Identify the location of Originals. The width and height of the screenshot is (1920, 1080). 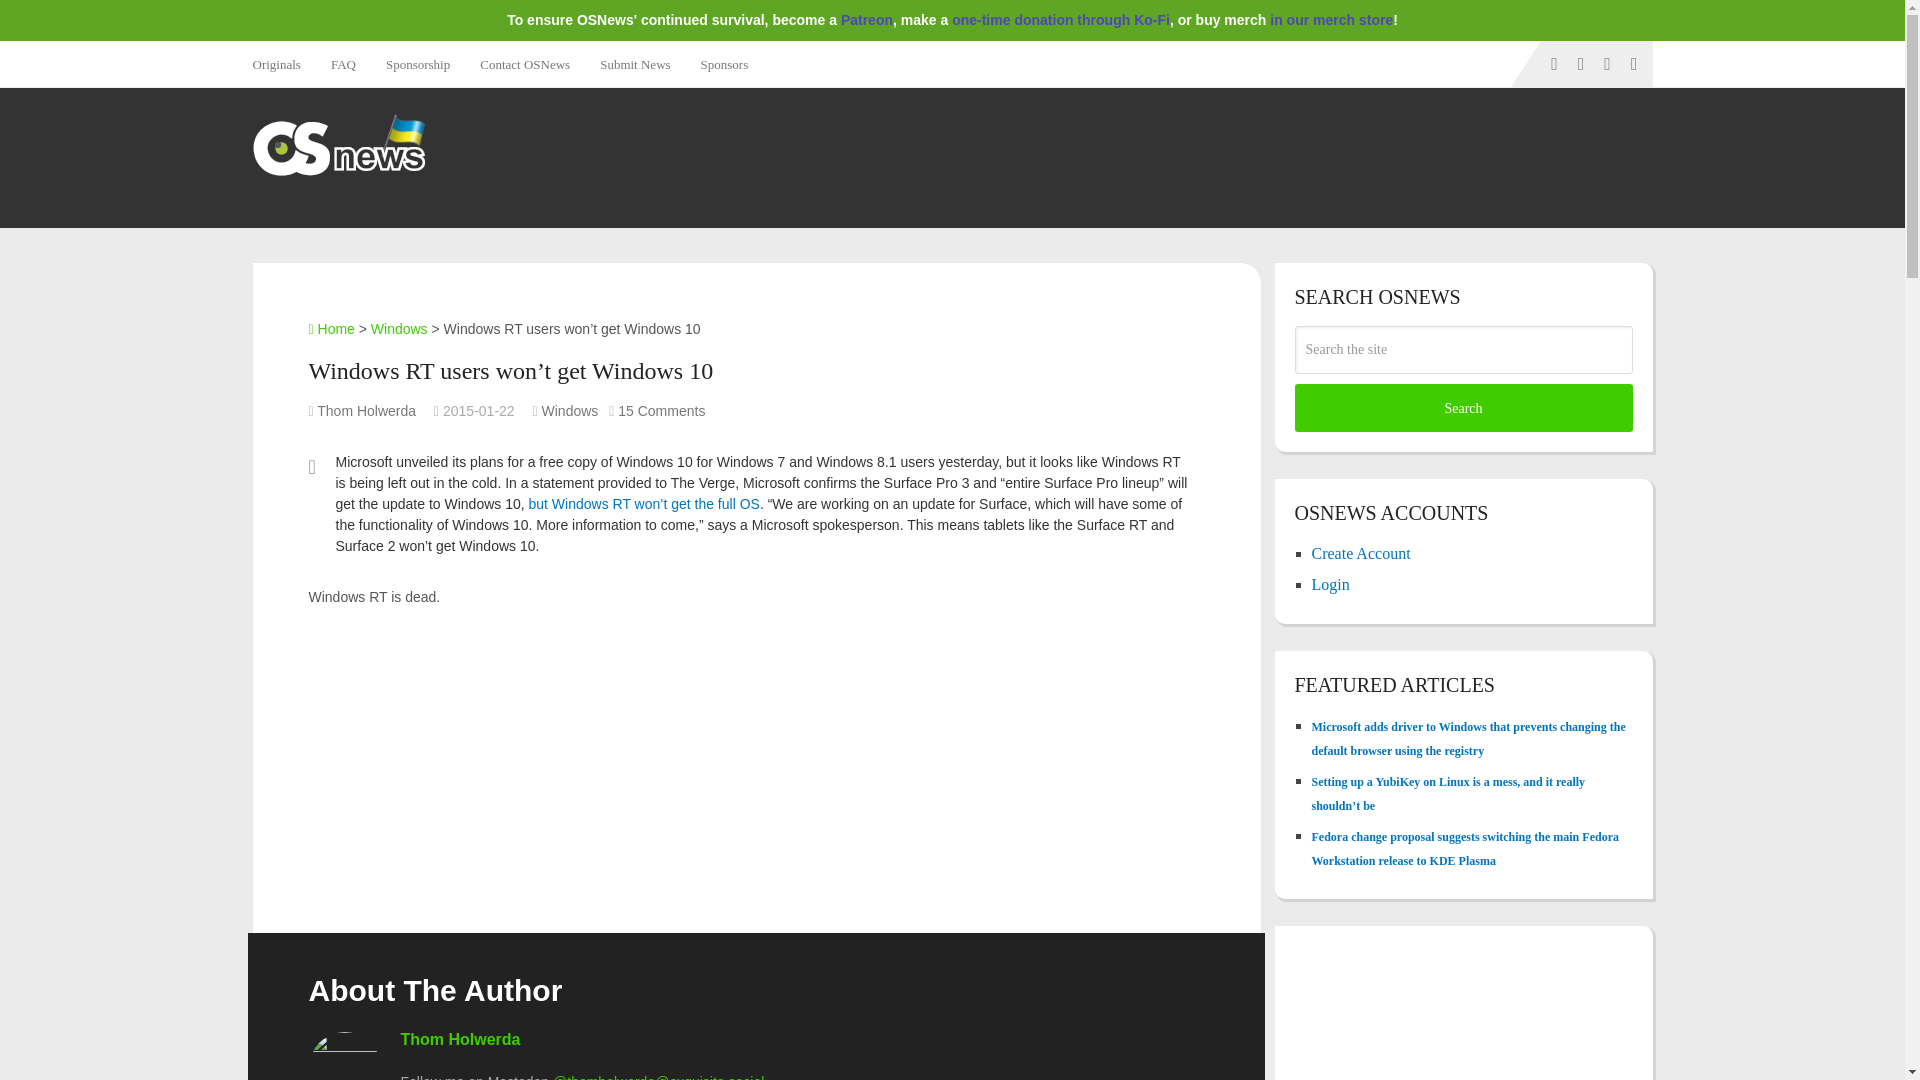
(282, 64).